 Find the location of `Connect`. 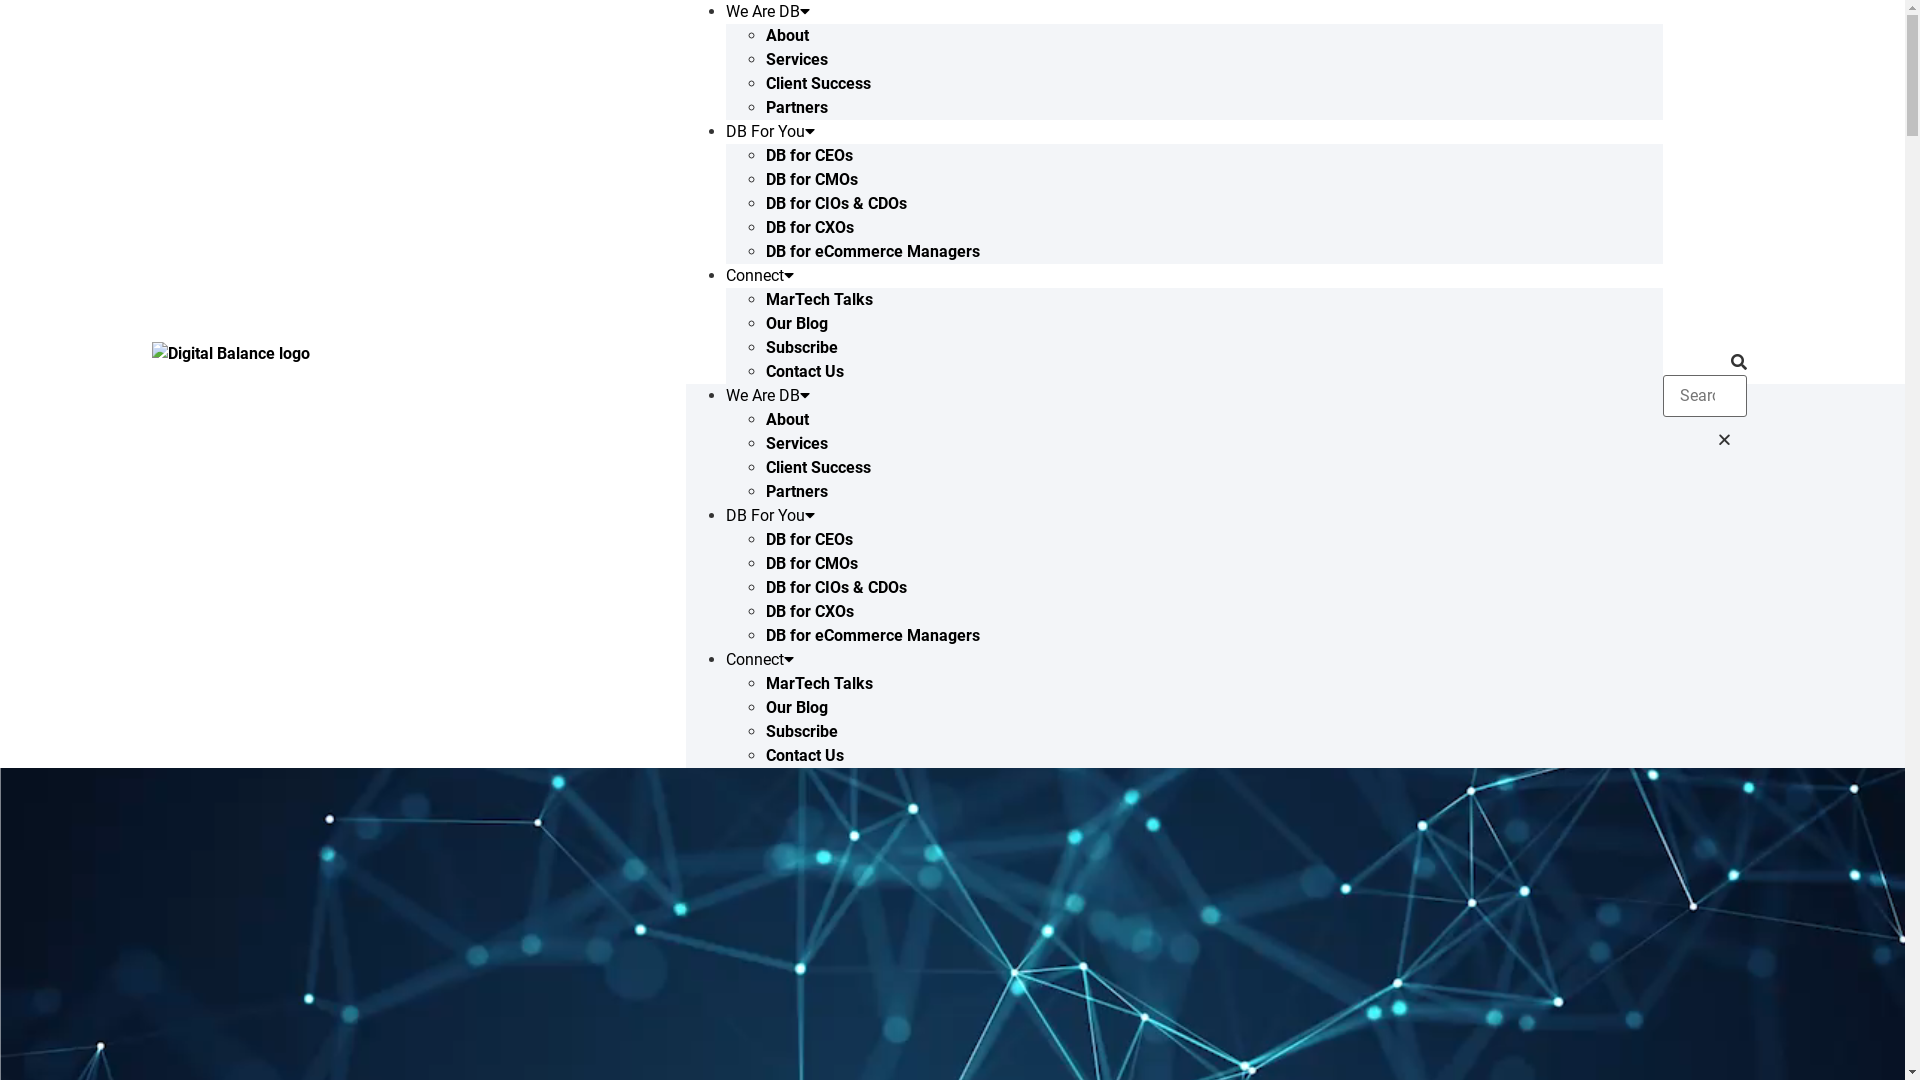

Connect is located at coordinates (760, 276).